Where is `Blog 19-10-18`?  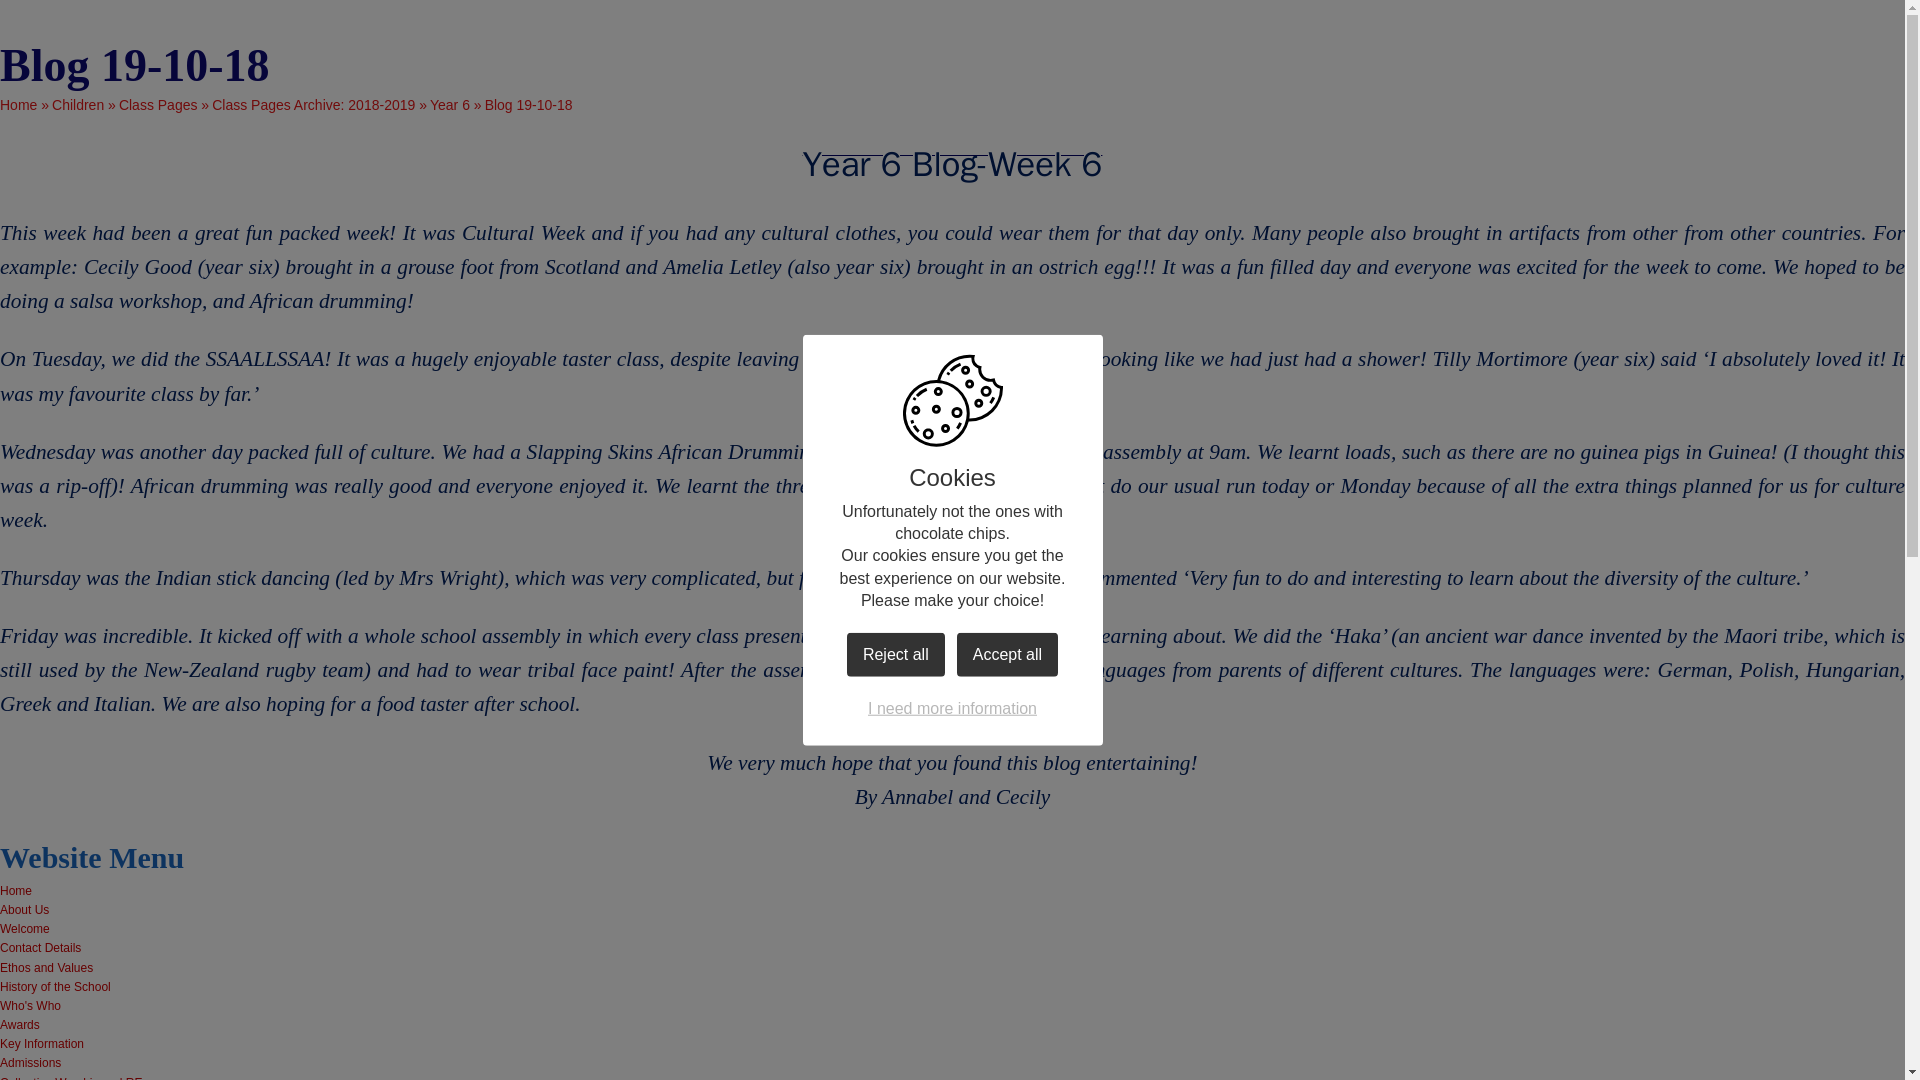 Blog 19-10-18 is located at coordinates (528, 105).